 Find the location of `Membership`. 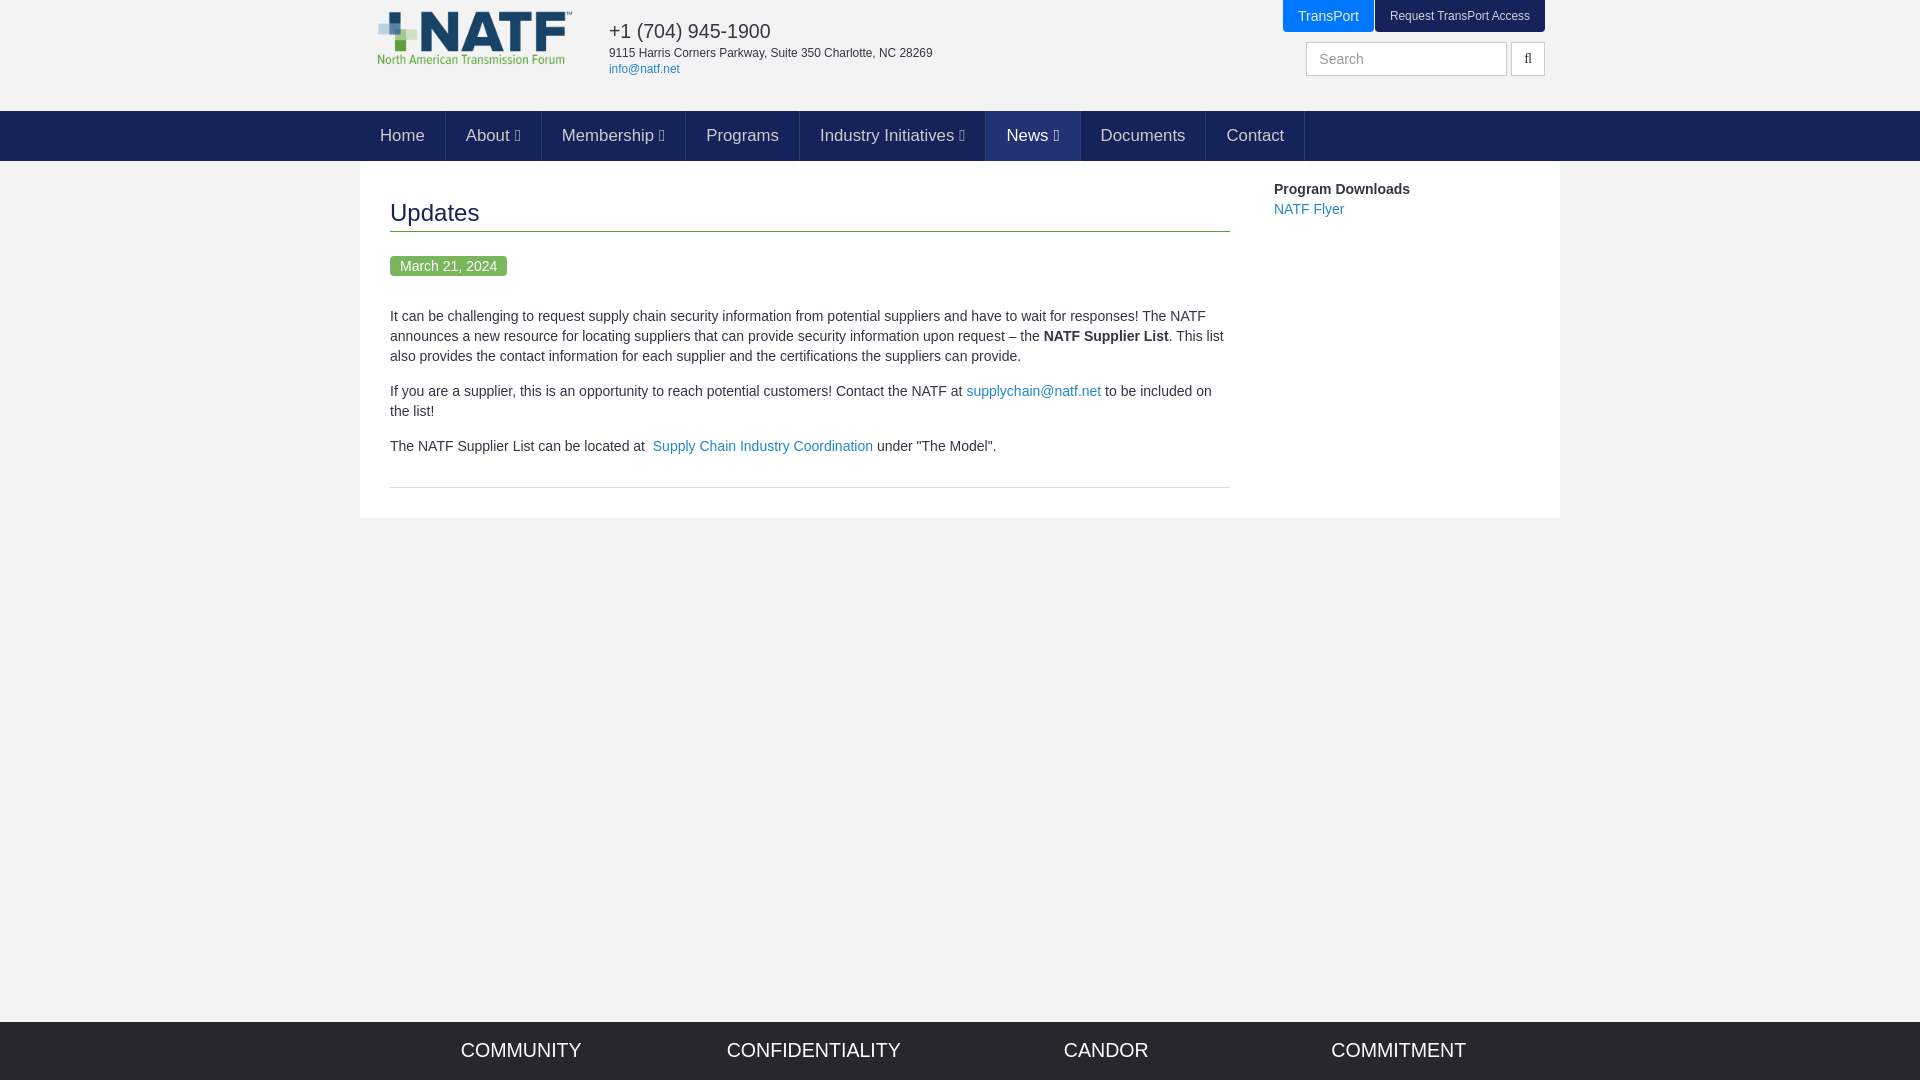

Membership is located at coordinates (613, 136).